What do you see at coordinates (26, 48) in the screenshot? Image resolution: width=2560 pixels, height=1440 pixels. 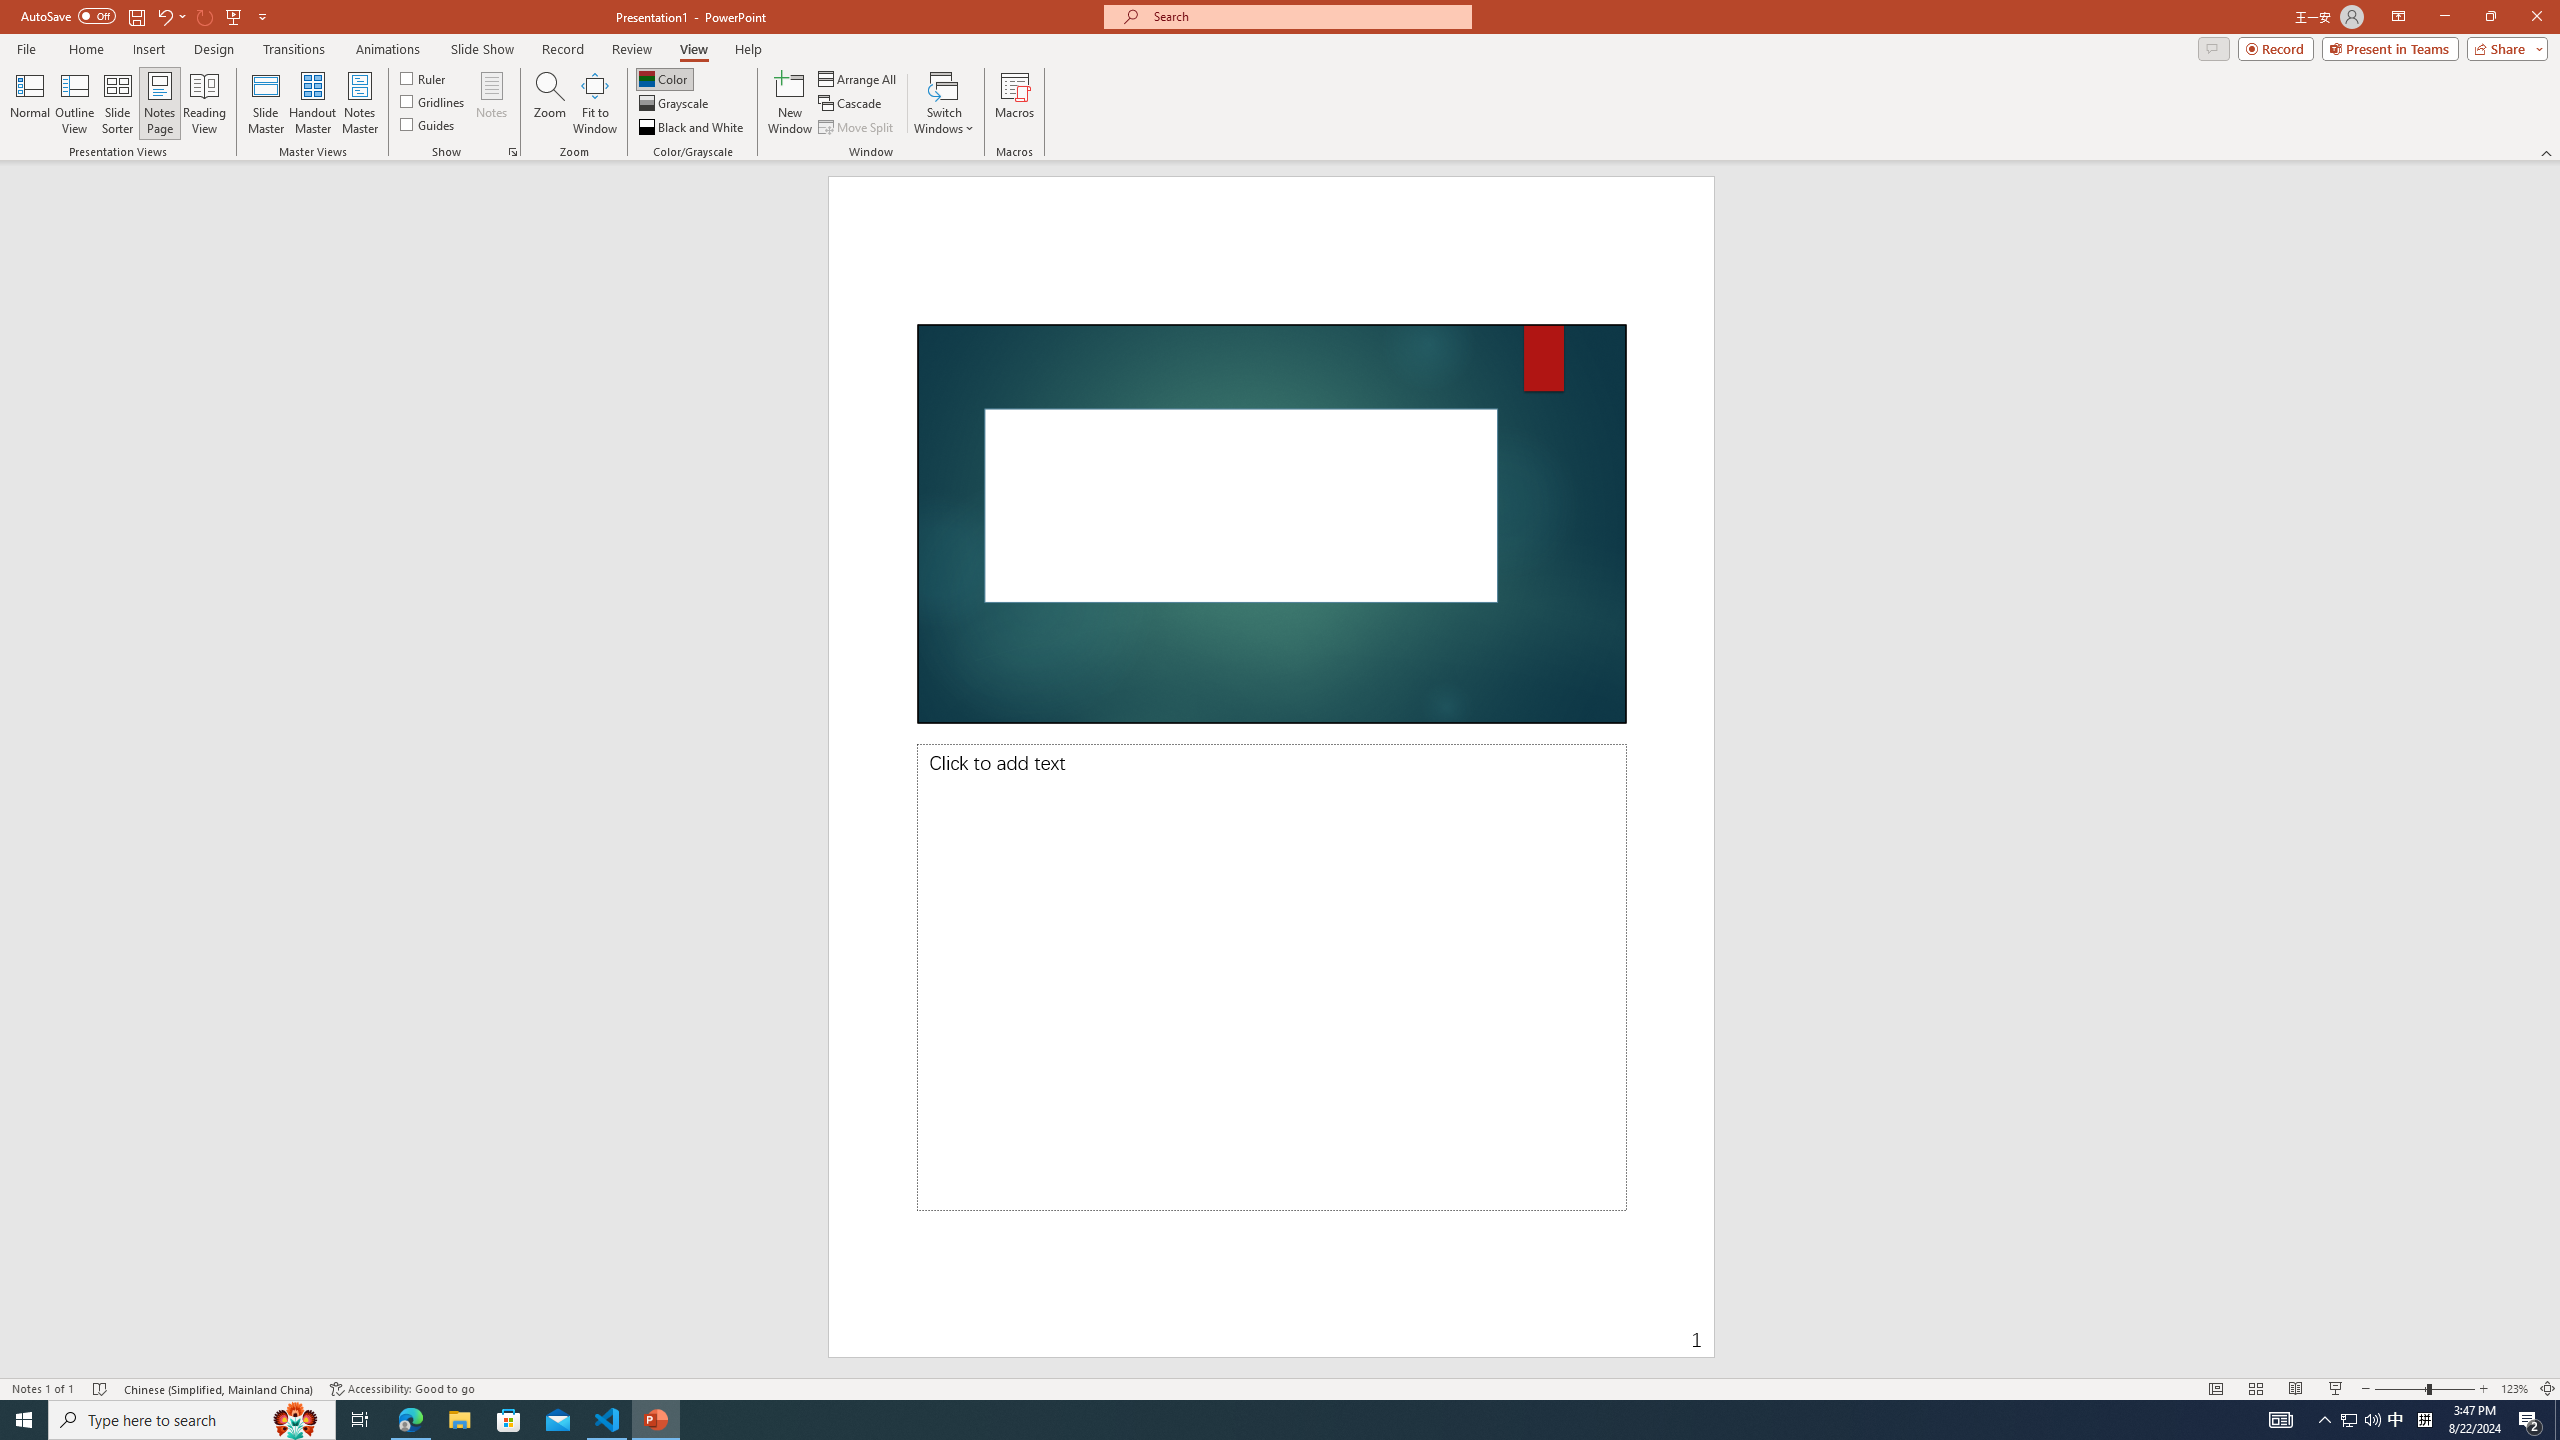 I see `File Tab` at bounding box center [26, 48].